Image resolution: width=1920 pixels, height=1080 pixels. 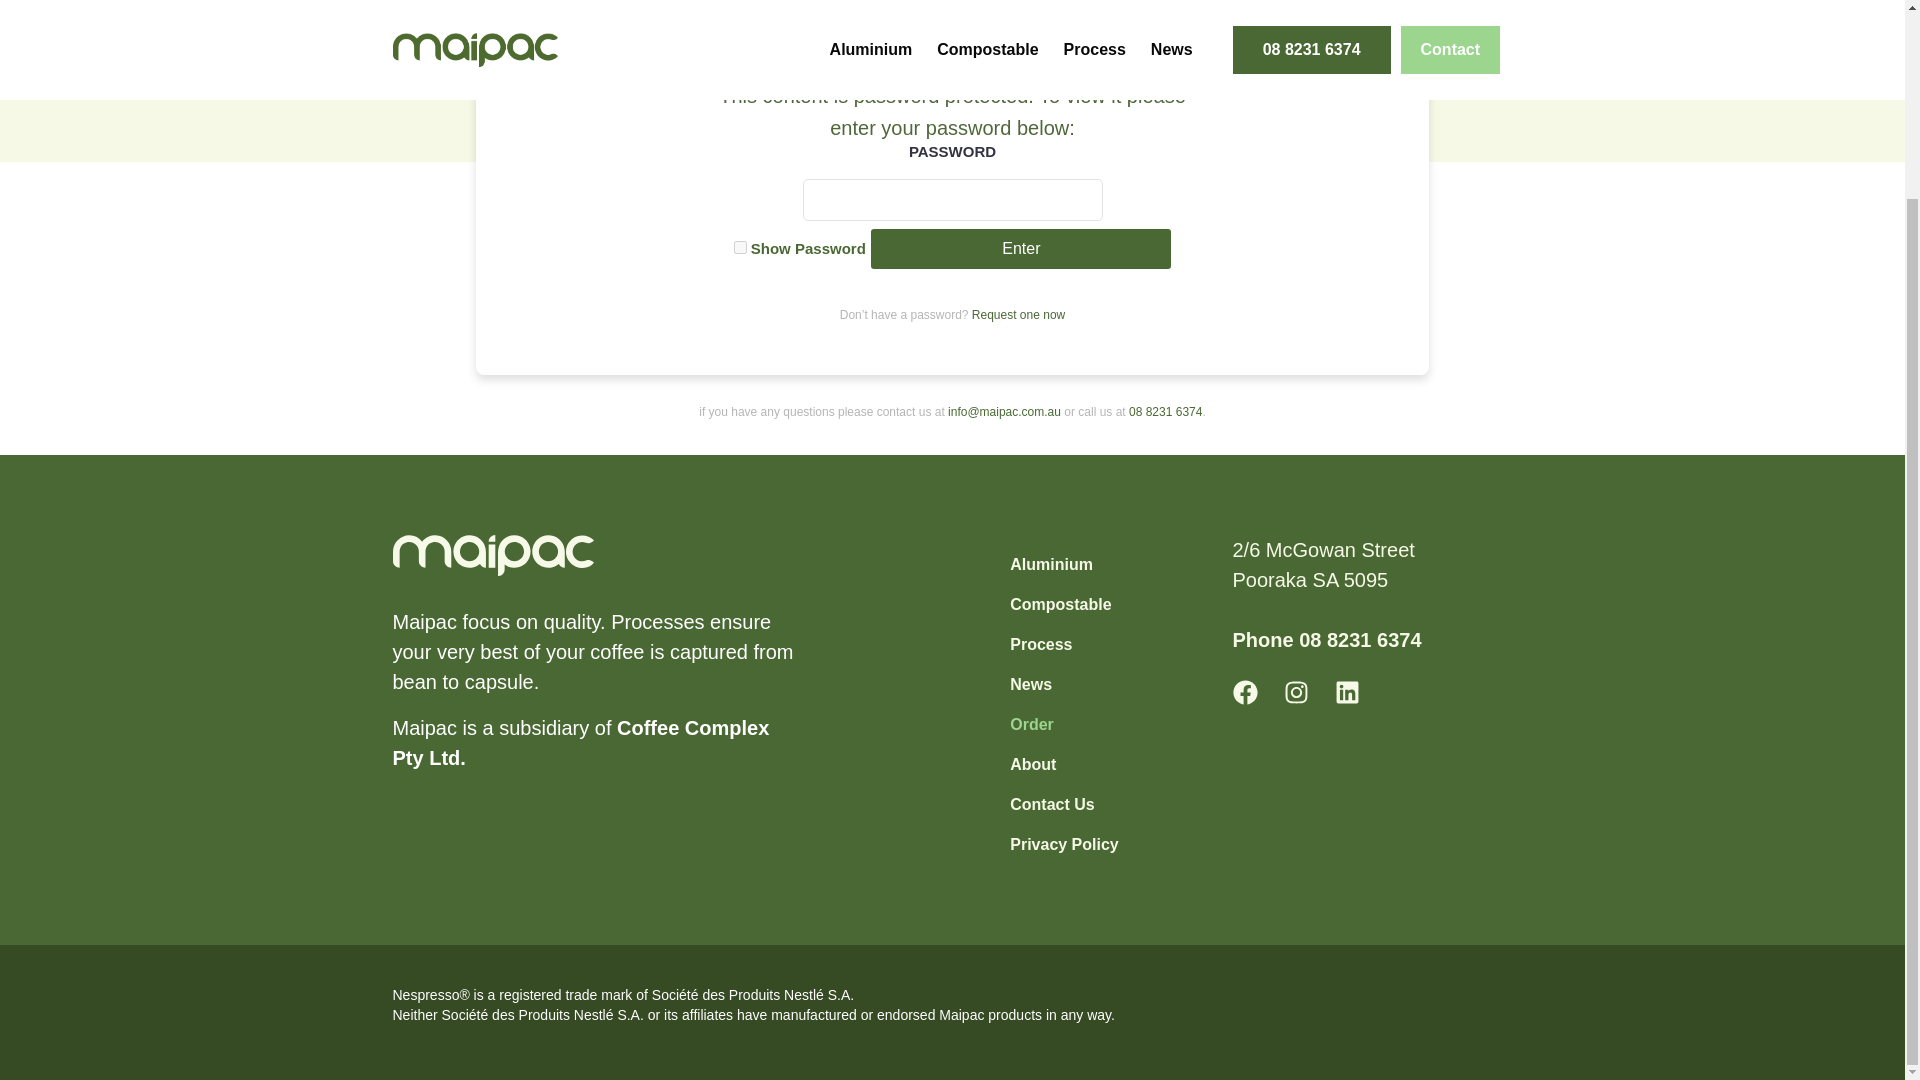 I want to click on Process, so click(x=1064, y=645).